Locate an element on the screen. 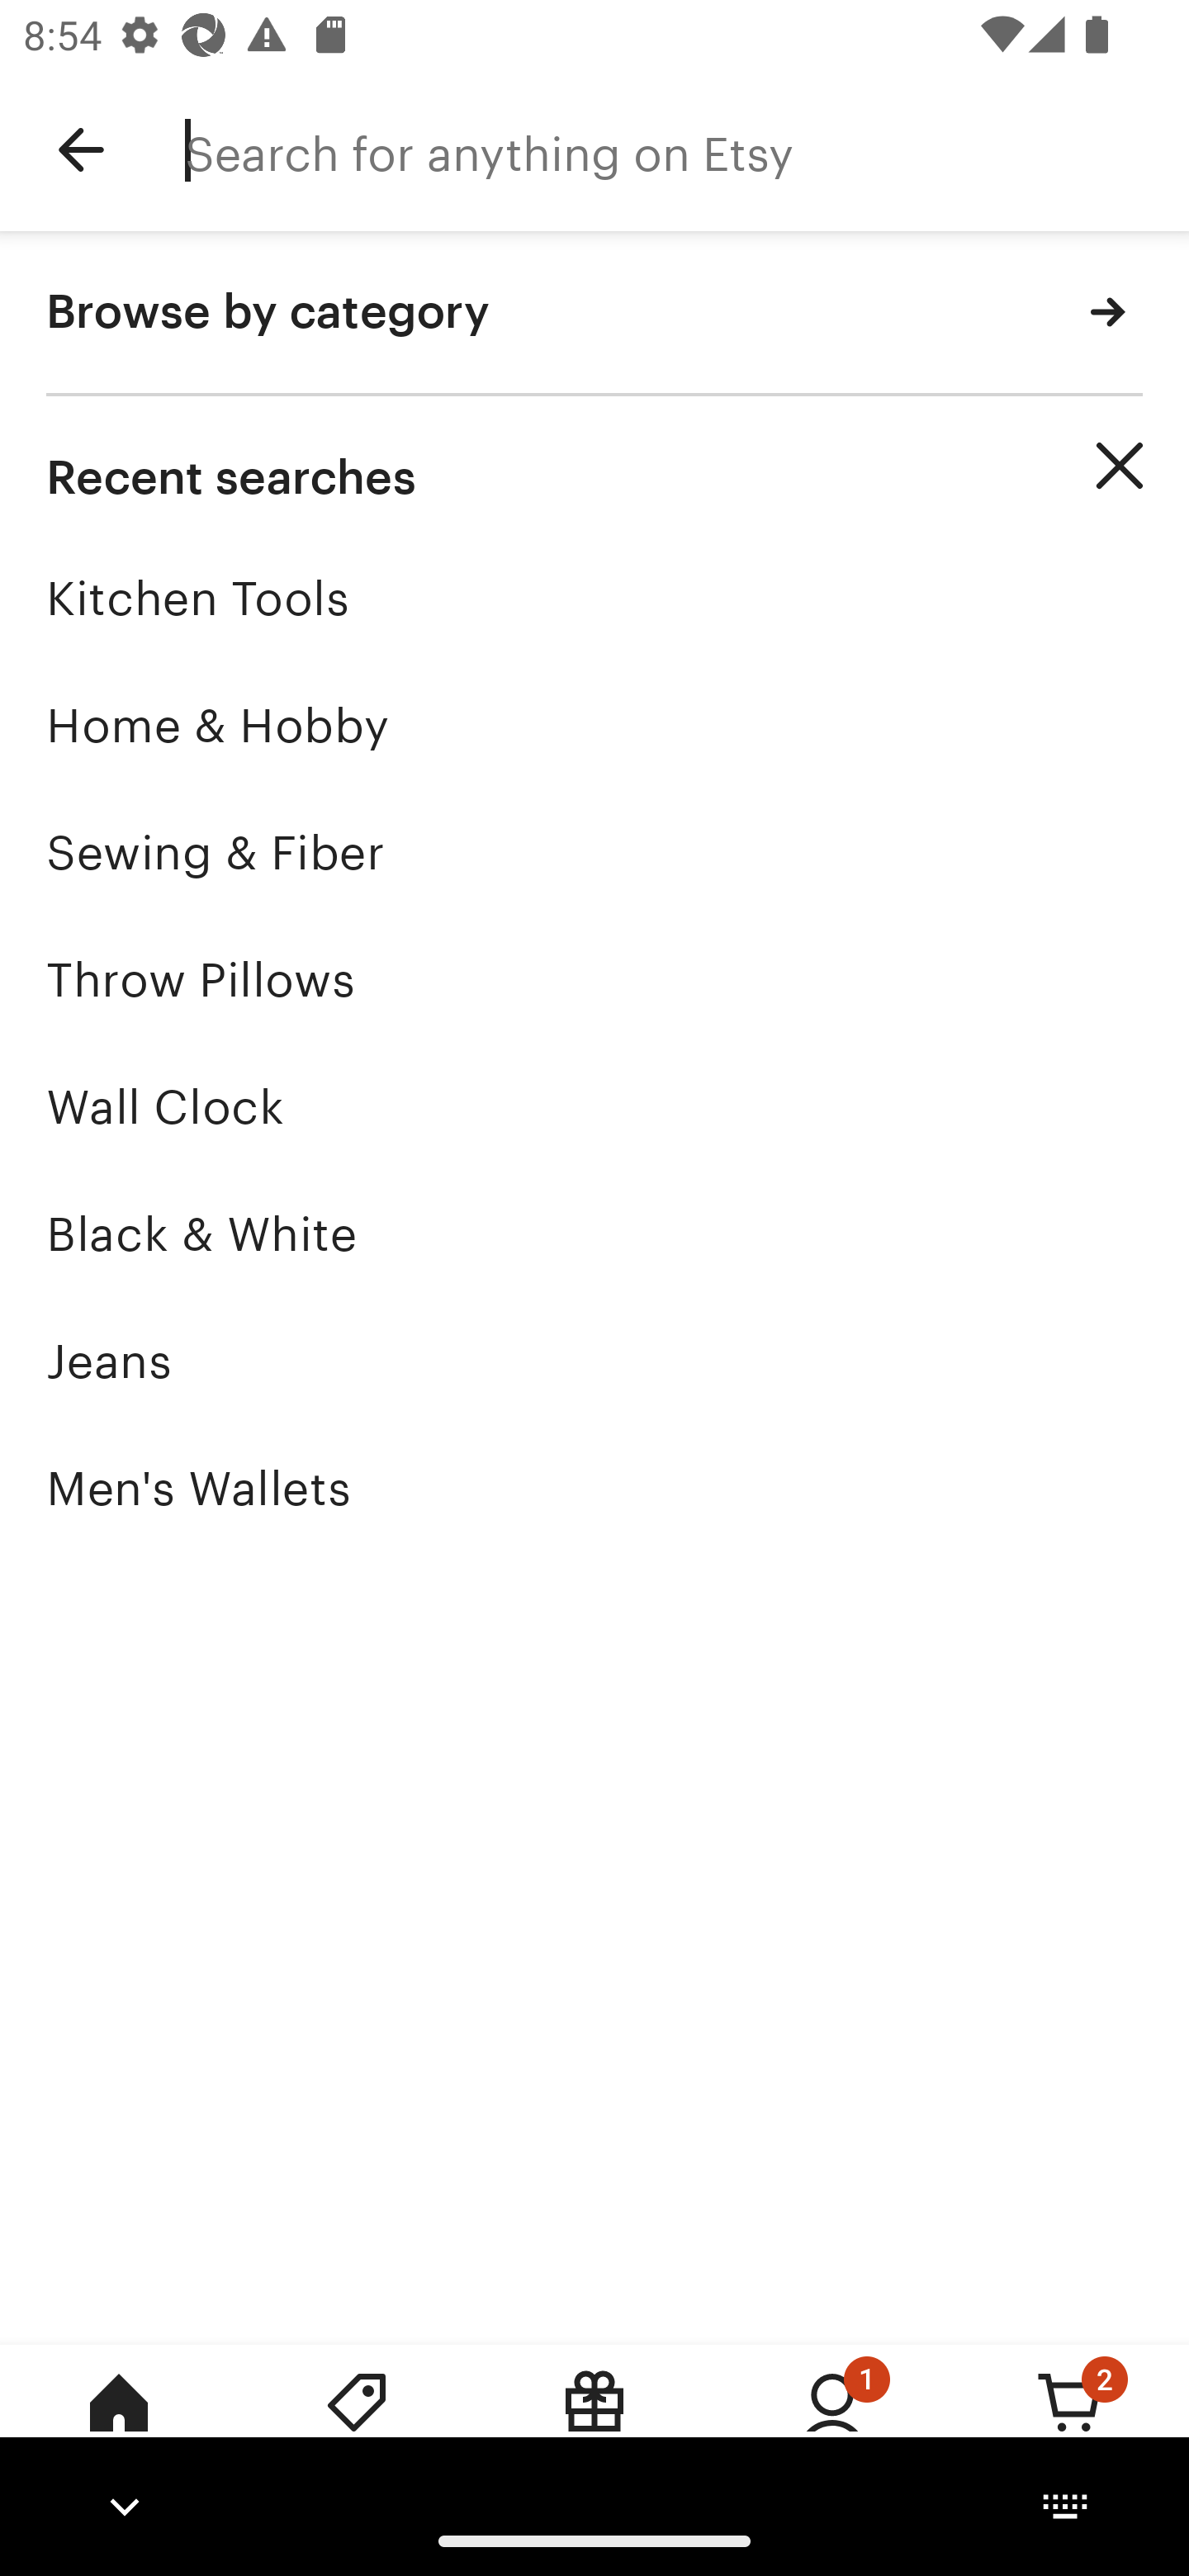 Image resolution: width=1189 pixels, height=2576 pixels. Throw Pillows is located at coordinates (594, 979).